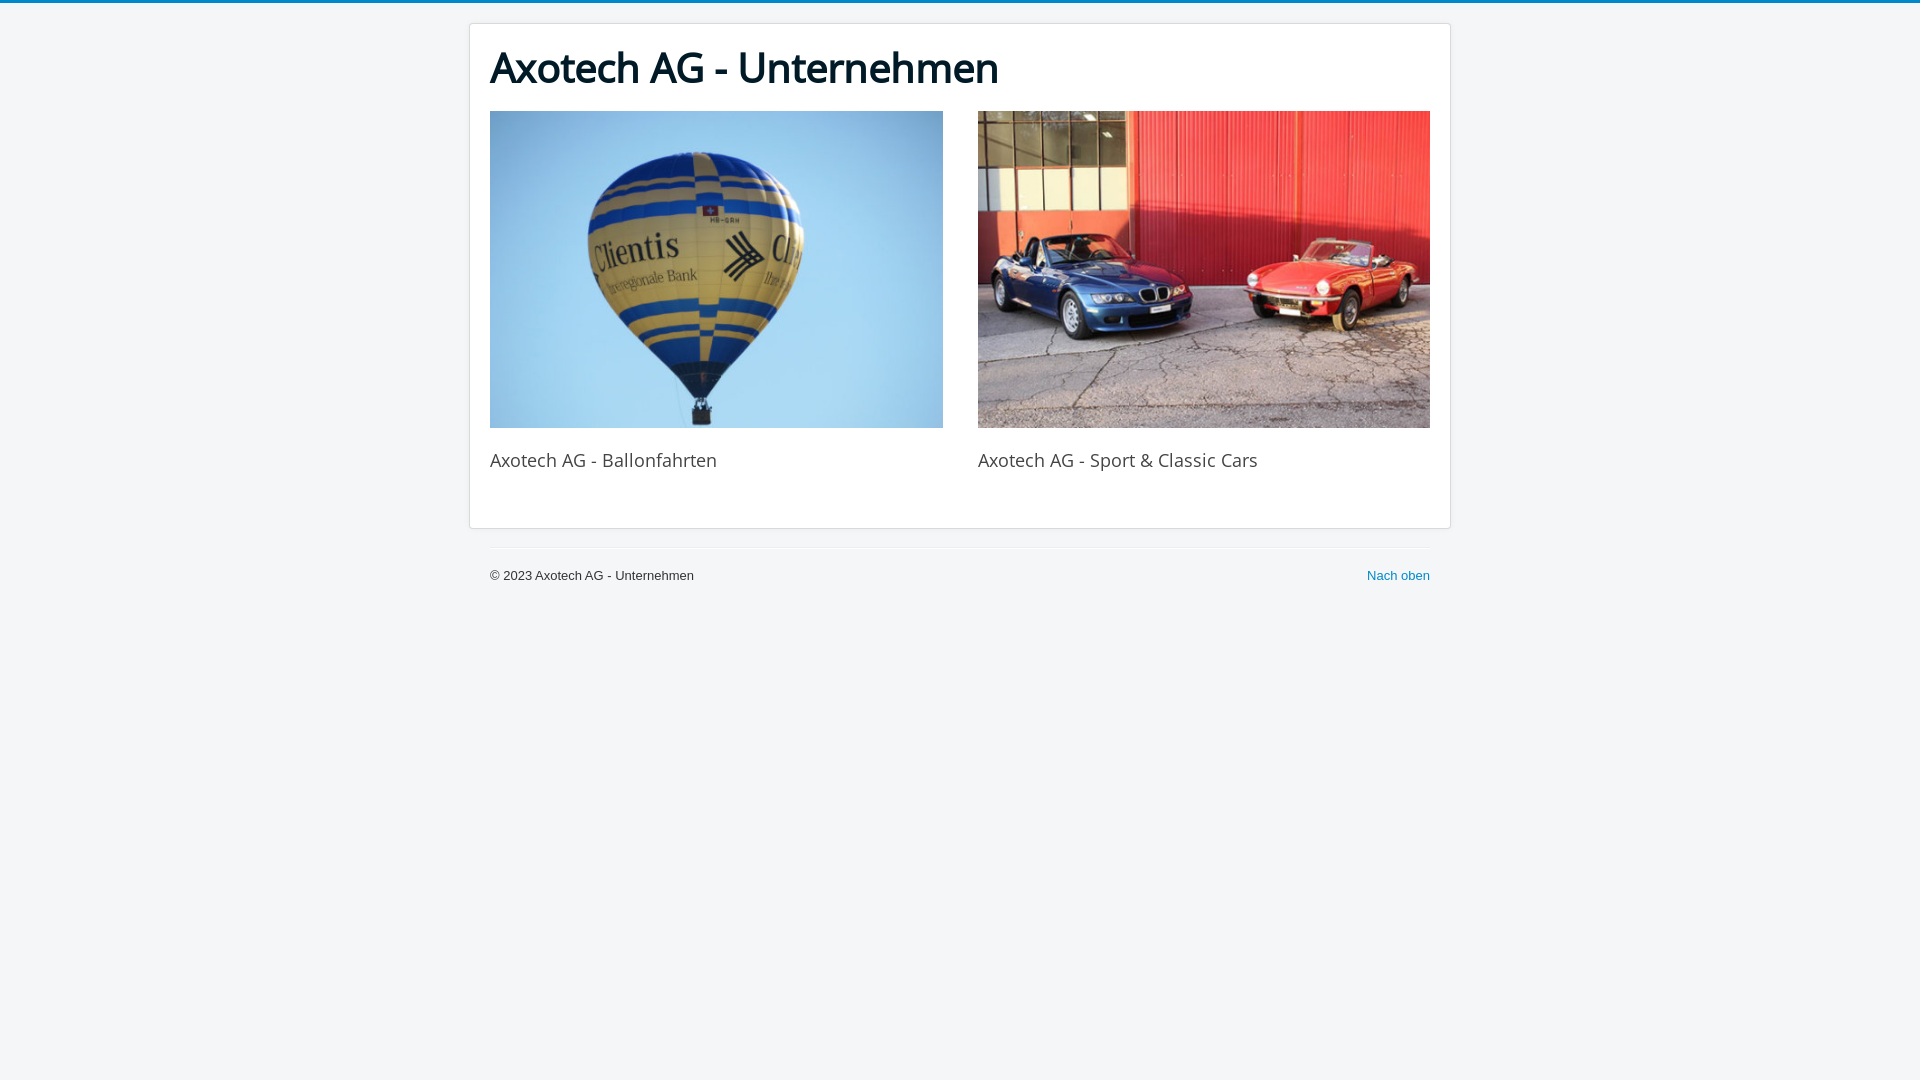 The width and height of the screenshot is (1920, 1080). Describe the element at coordinates (1204, 270) in the screenshot. I see `Axotech AG - Sport & Classic Cars` at that location.